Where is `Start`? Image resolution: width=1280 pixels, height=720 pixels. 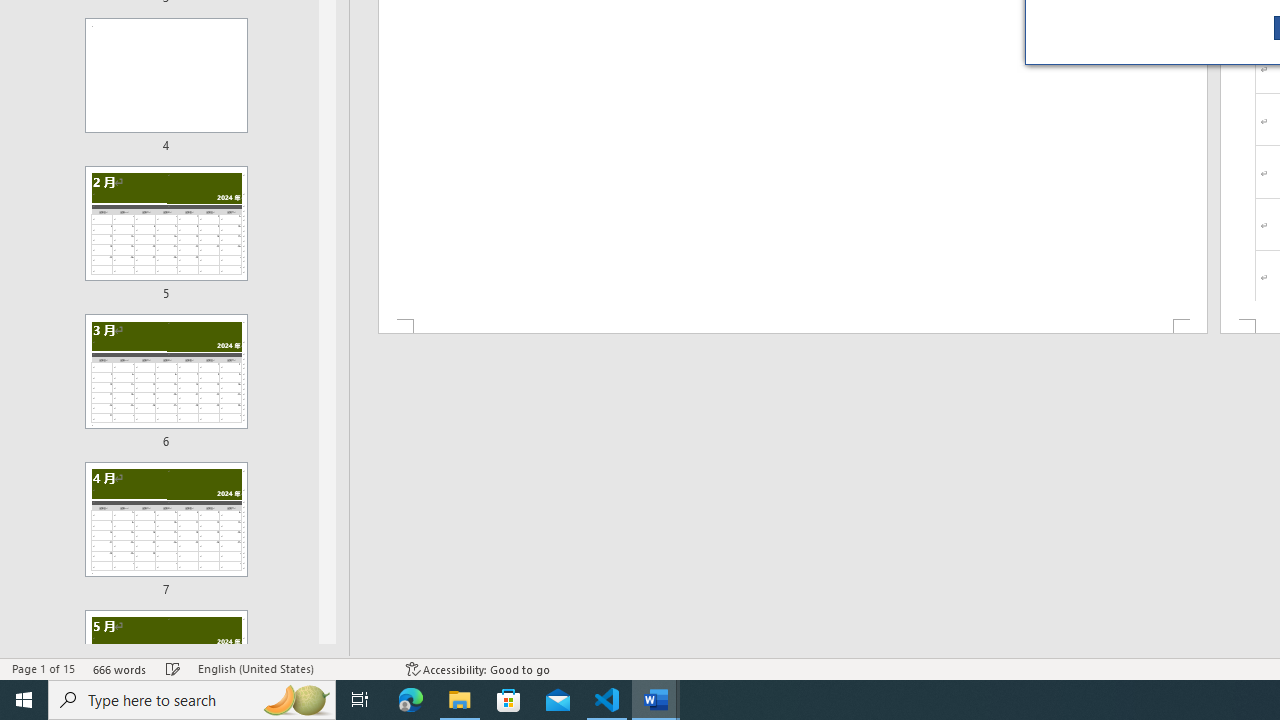
Start is located at coordinates (24, 700).